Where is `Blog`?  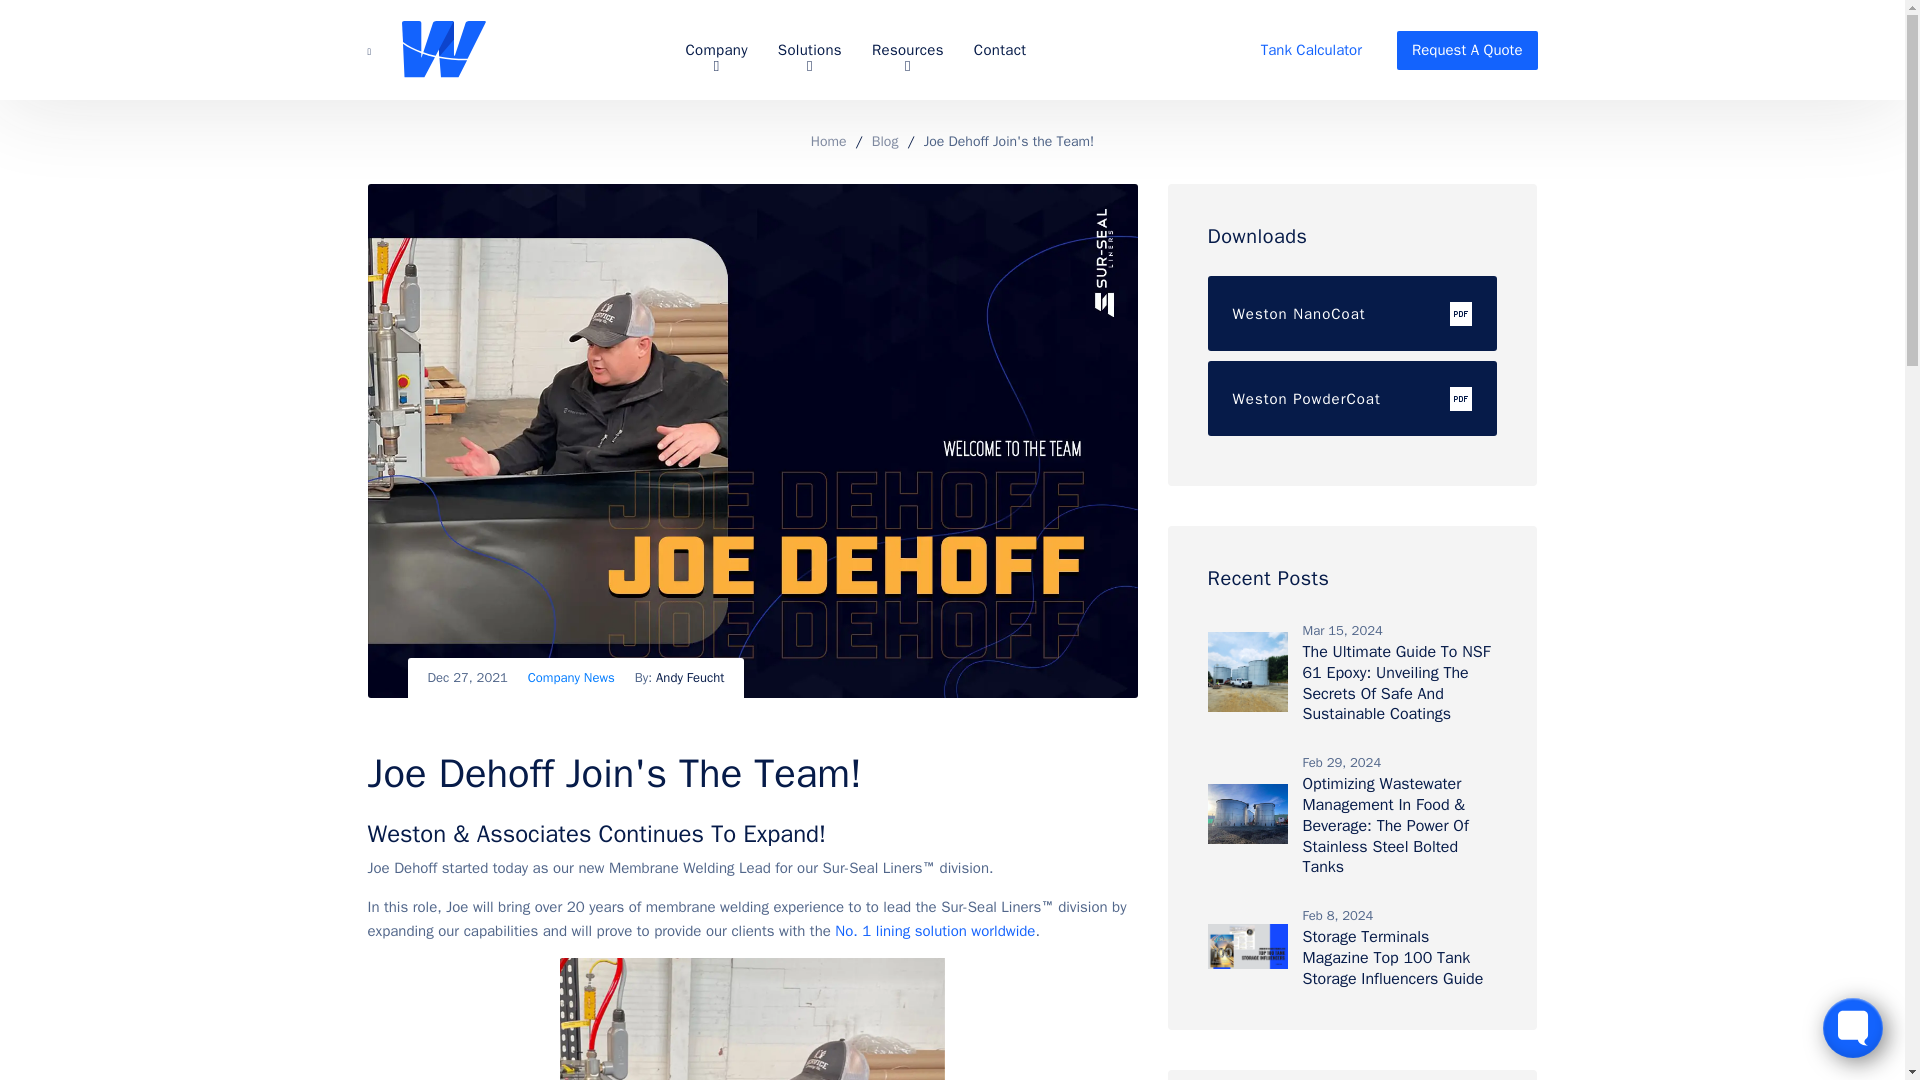 Blog is located at coordinates (884, 142).